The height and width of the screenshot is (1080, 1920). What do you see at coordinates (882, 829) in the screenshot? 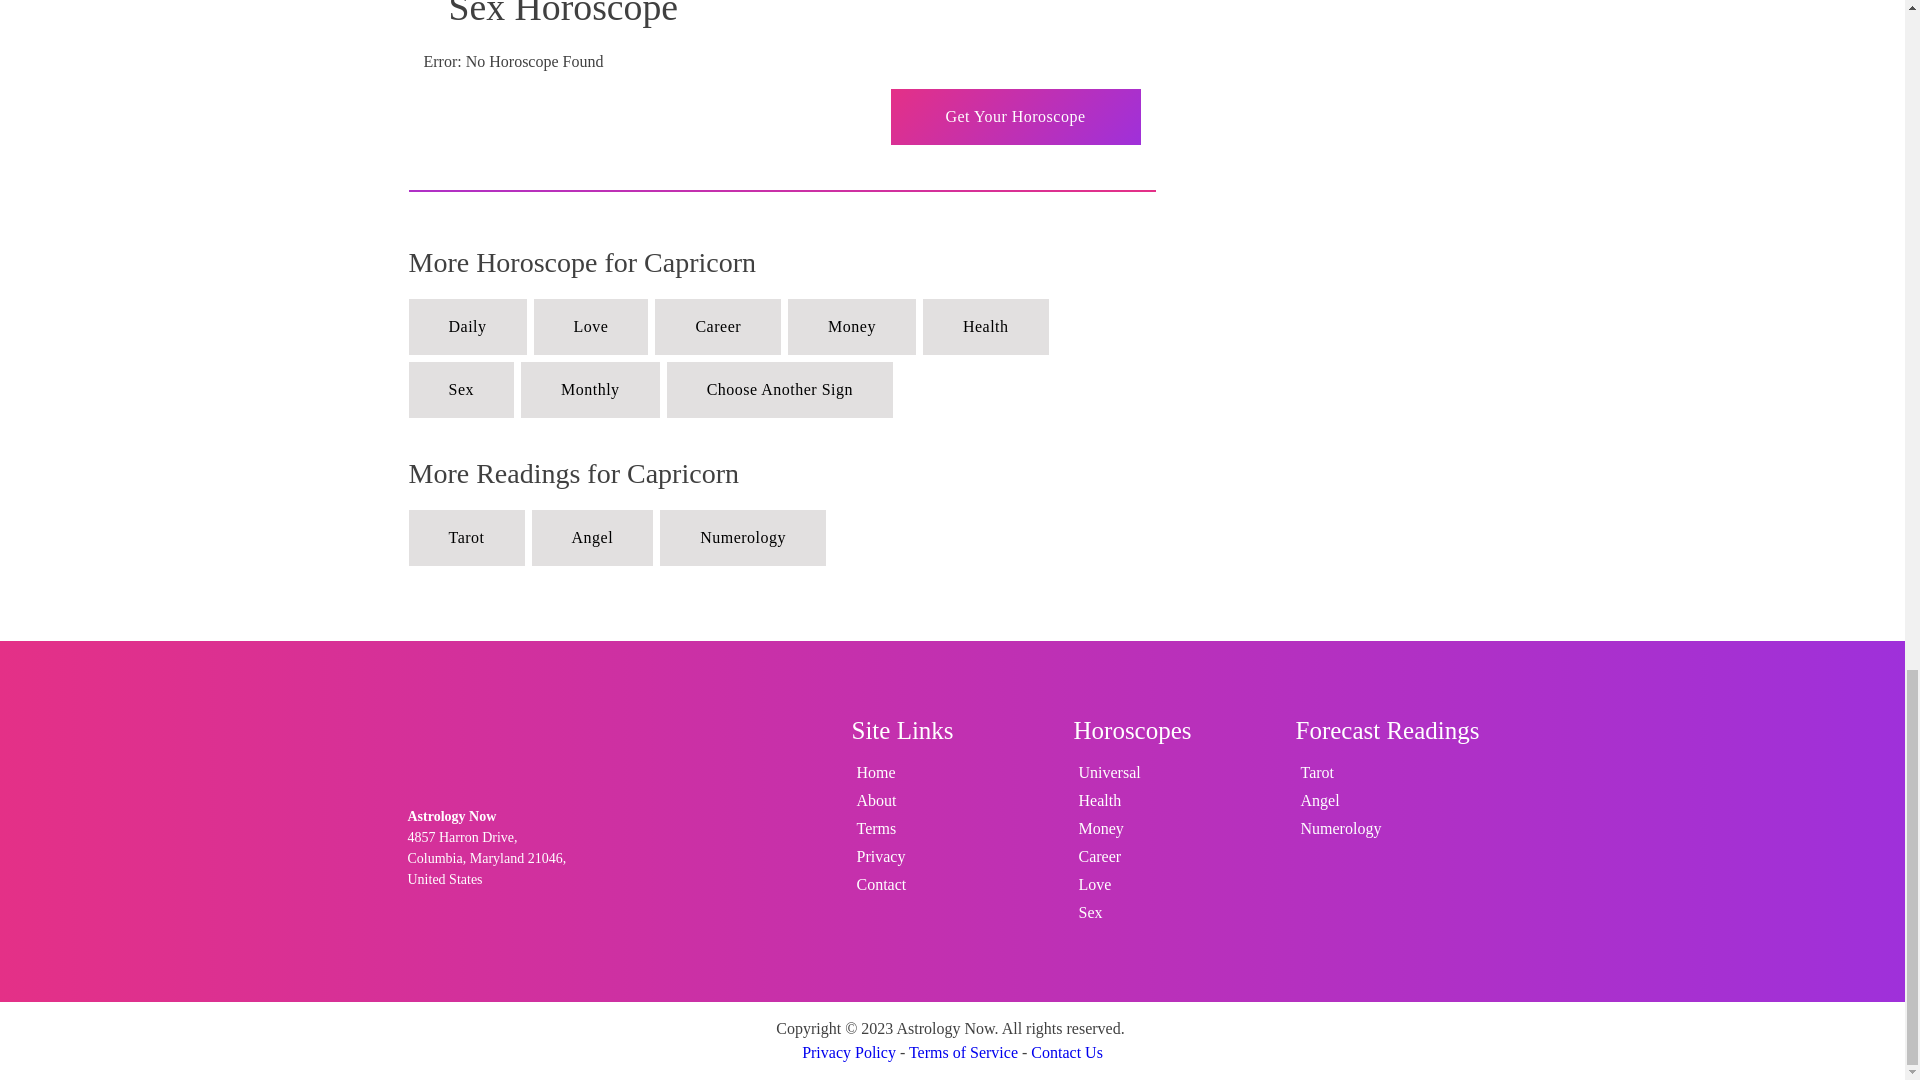
I see `Terms` at bounding box center [882, 829].